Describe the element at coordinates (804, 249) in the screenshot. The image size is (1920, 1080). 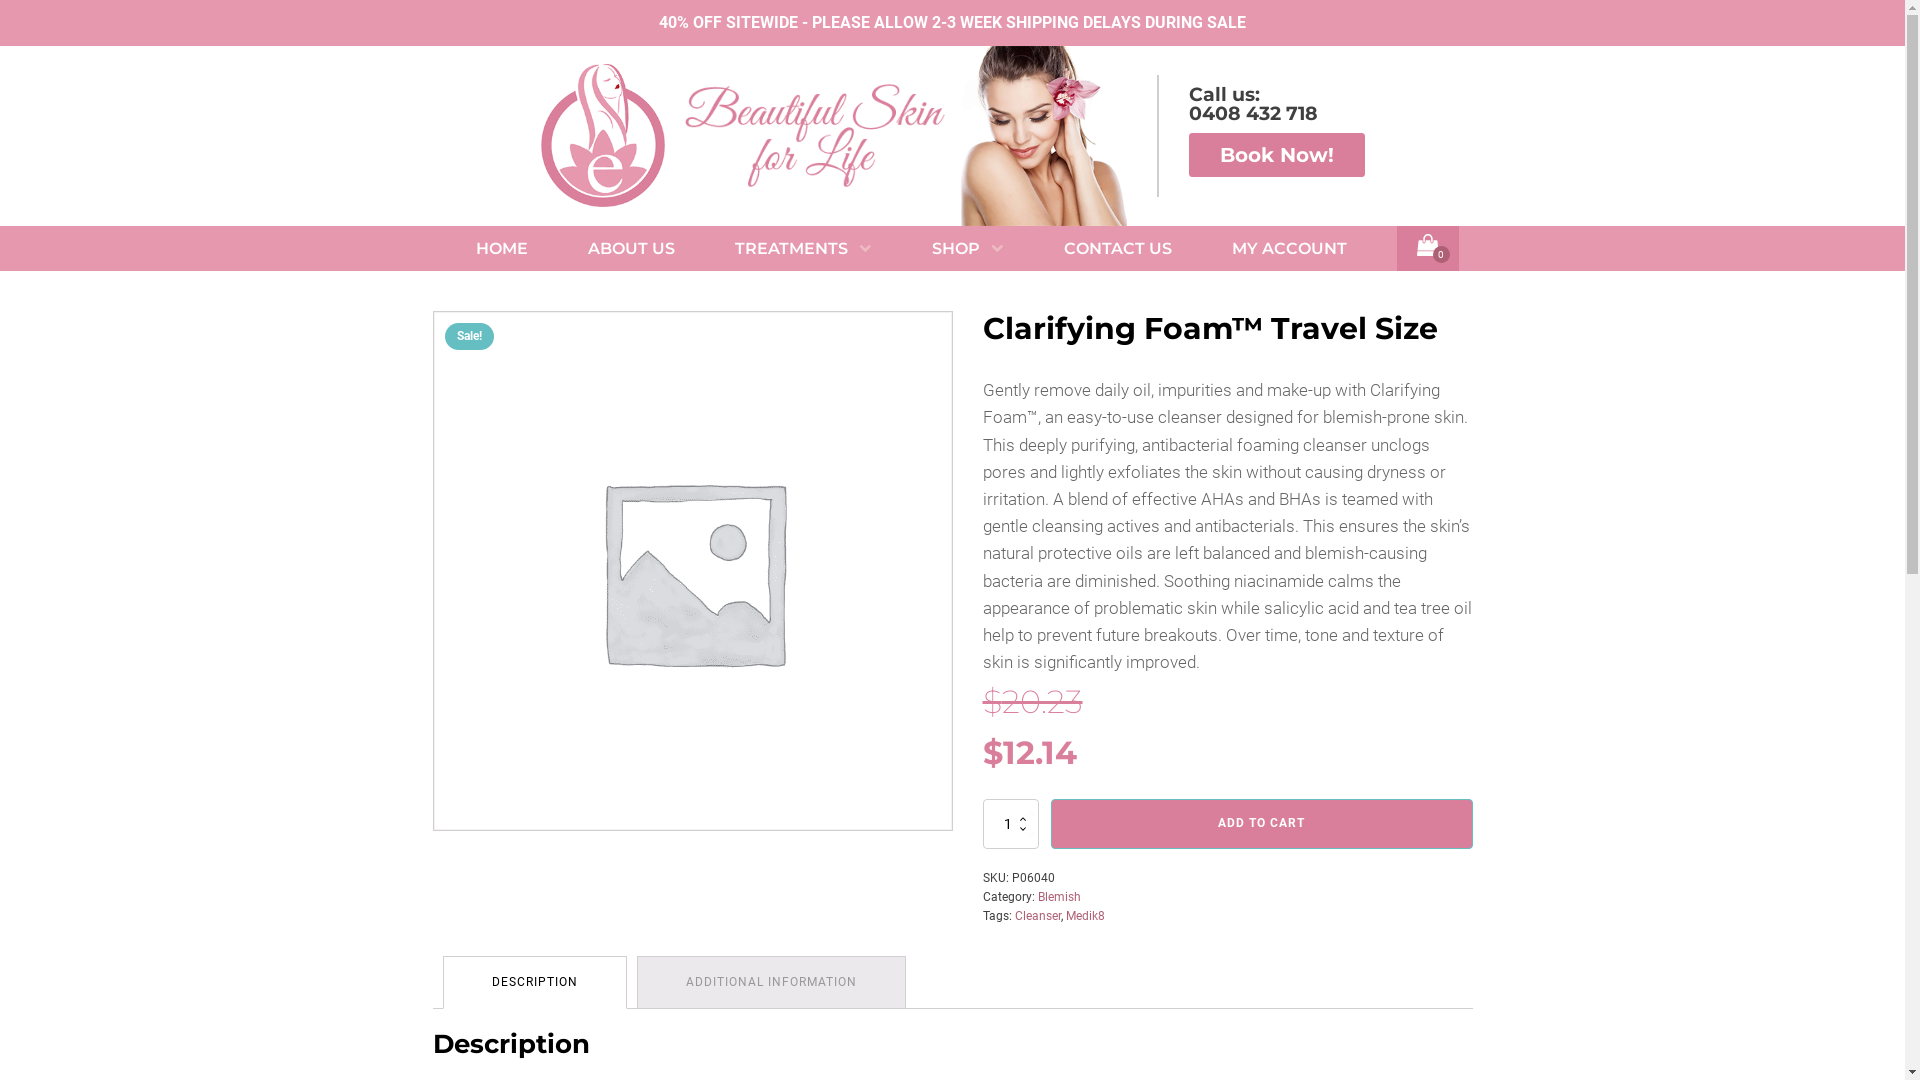
I see `TREATMENTS` at that location.